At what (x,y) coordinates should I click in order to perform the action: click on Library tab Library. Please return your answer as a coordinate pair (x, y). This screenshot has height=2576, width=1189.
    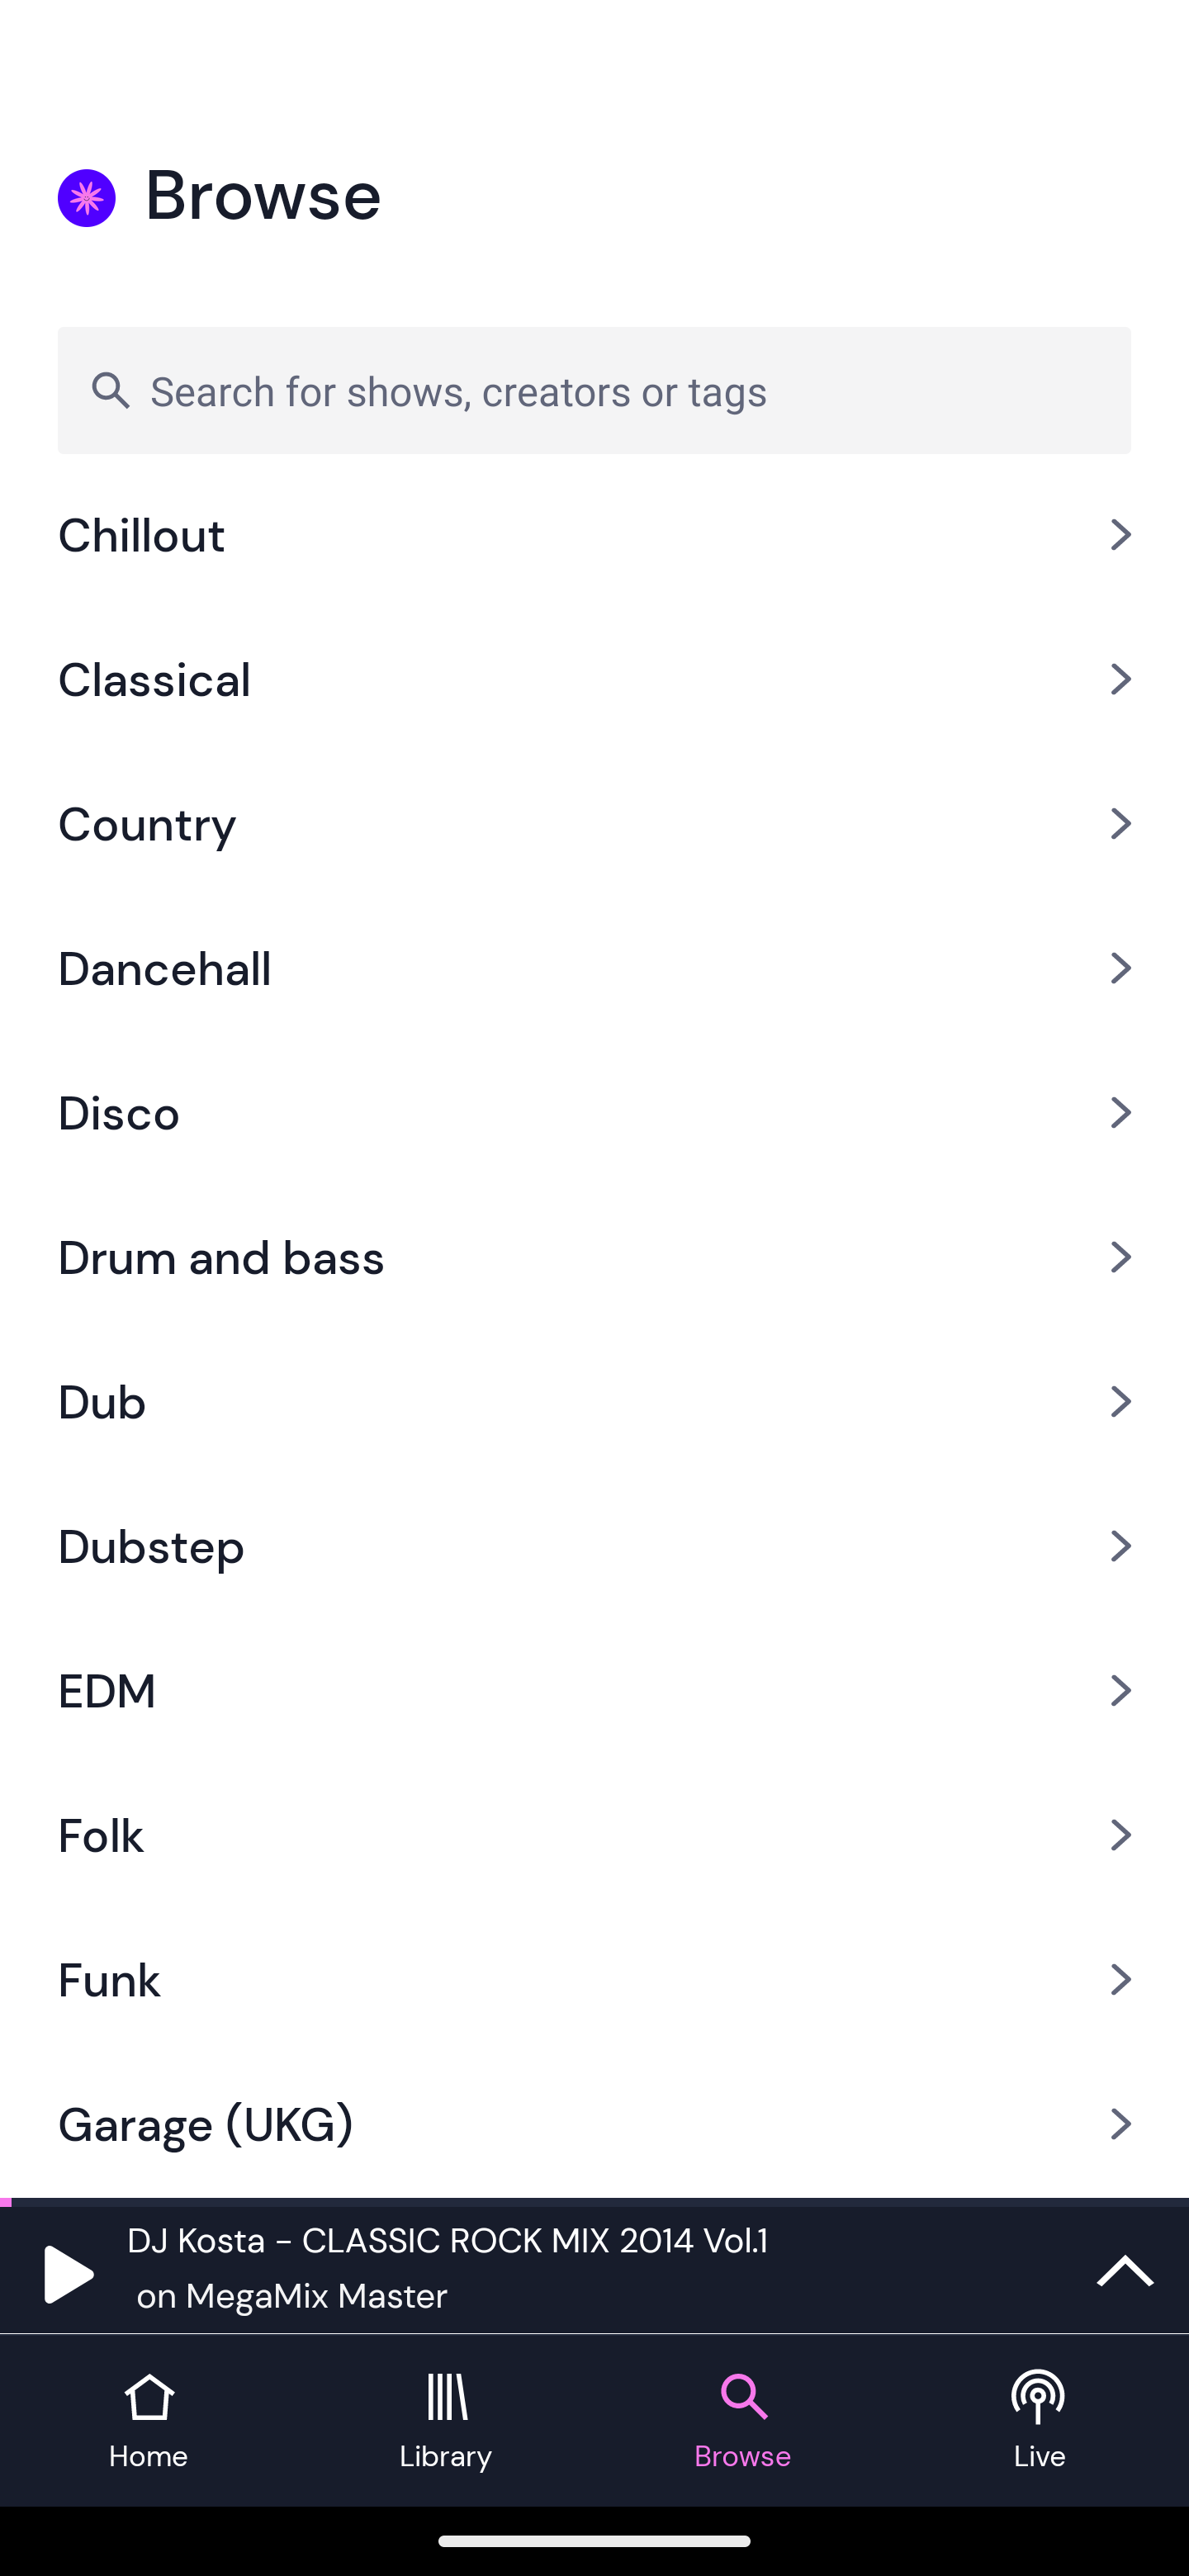
    Looking at the image, I should click on (446, 2421).